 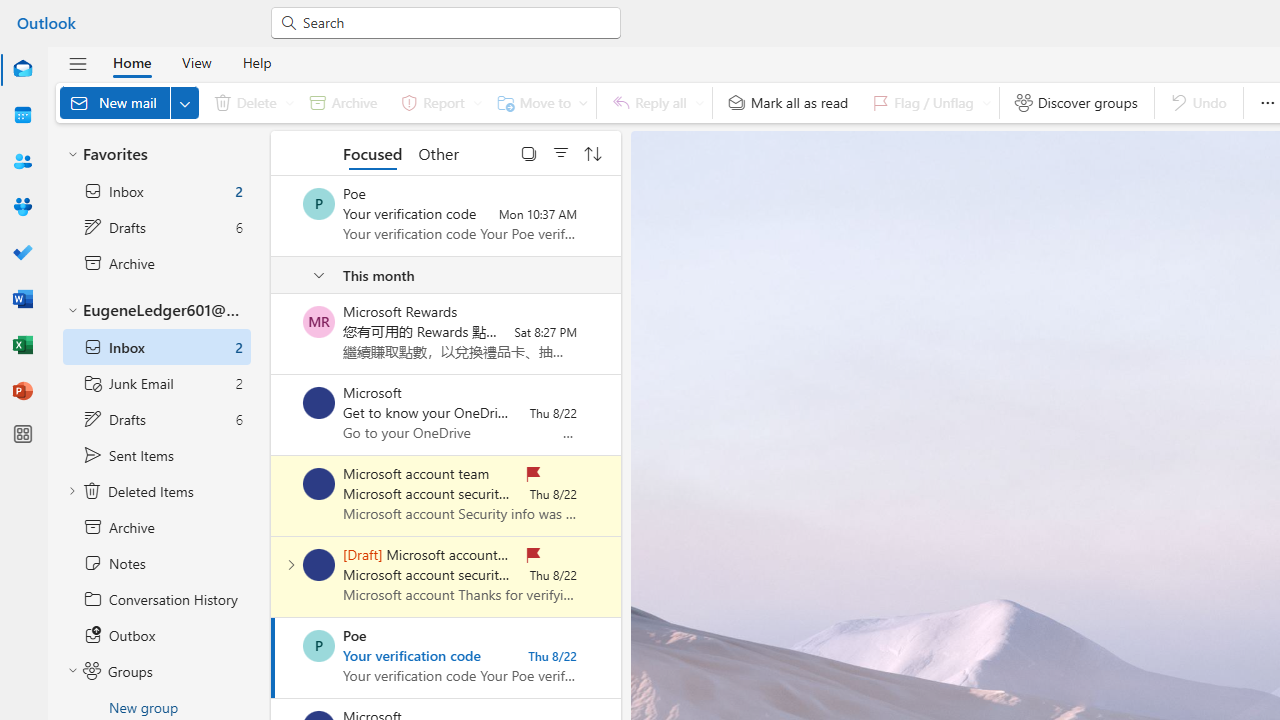 What do you see at coordinates (22, 390) in the screenshot?
I see `PowerPoint` at bounding box center [22, 390].